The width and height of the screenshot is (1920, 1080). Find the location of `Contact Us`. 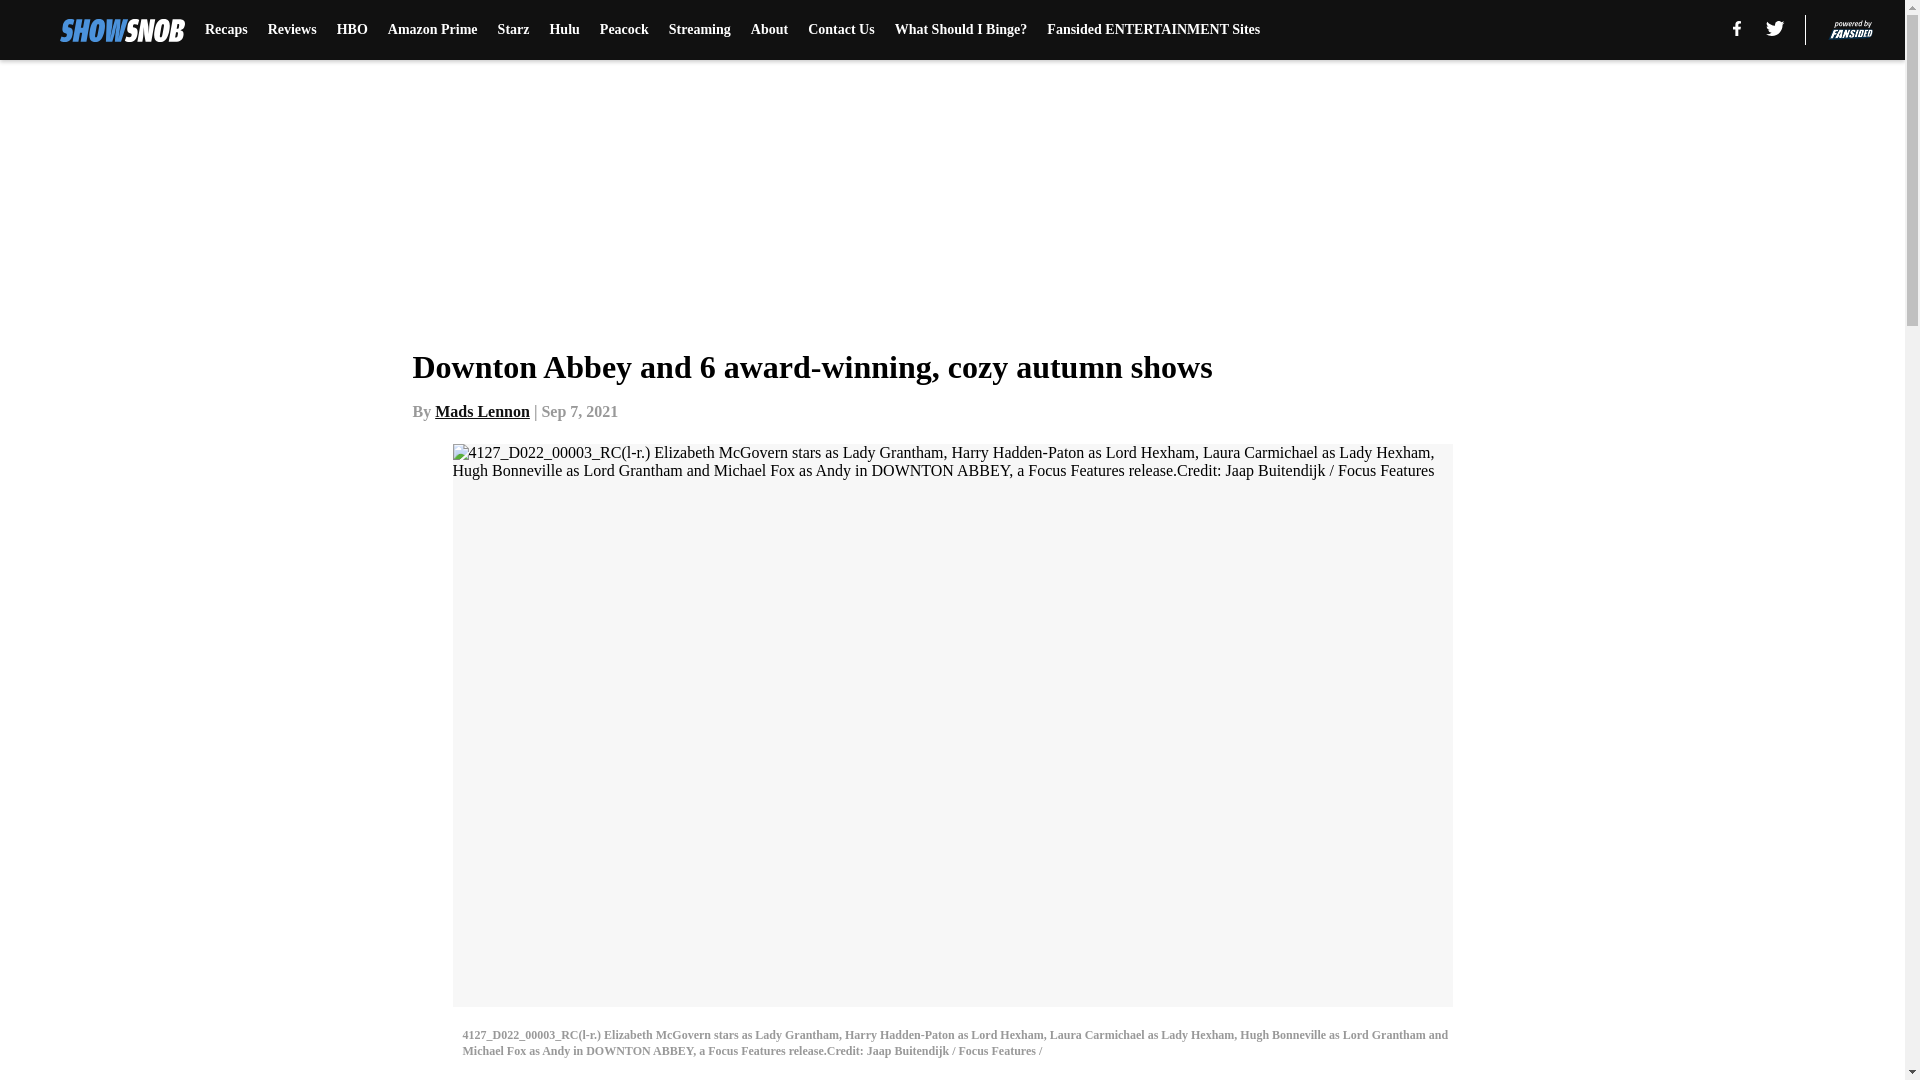

Contact Us is located at coordinates (842, 30).